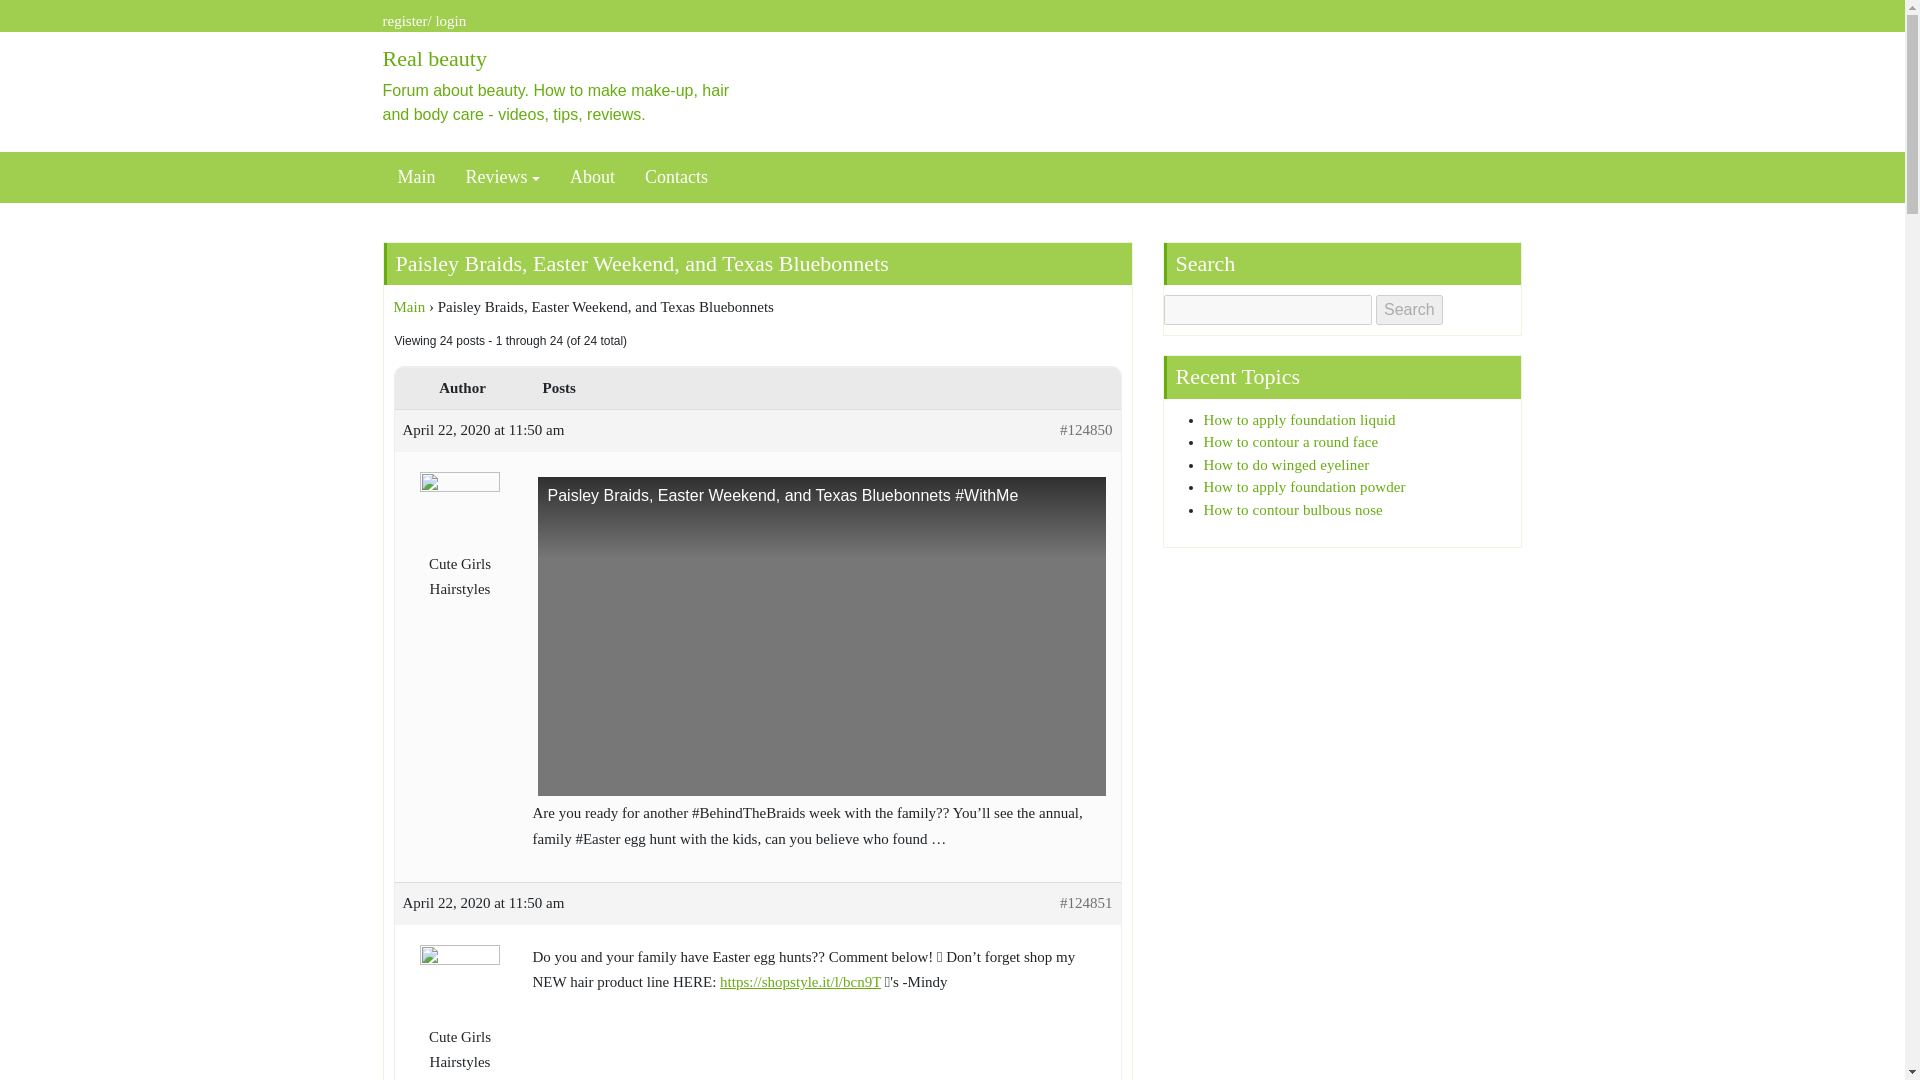 The height and width of the screenshot is (1080, 1920). Describe the element at coordinates (450, 20) in the screenshot. I see `login` at that location.